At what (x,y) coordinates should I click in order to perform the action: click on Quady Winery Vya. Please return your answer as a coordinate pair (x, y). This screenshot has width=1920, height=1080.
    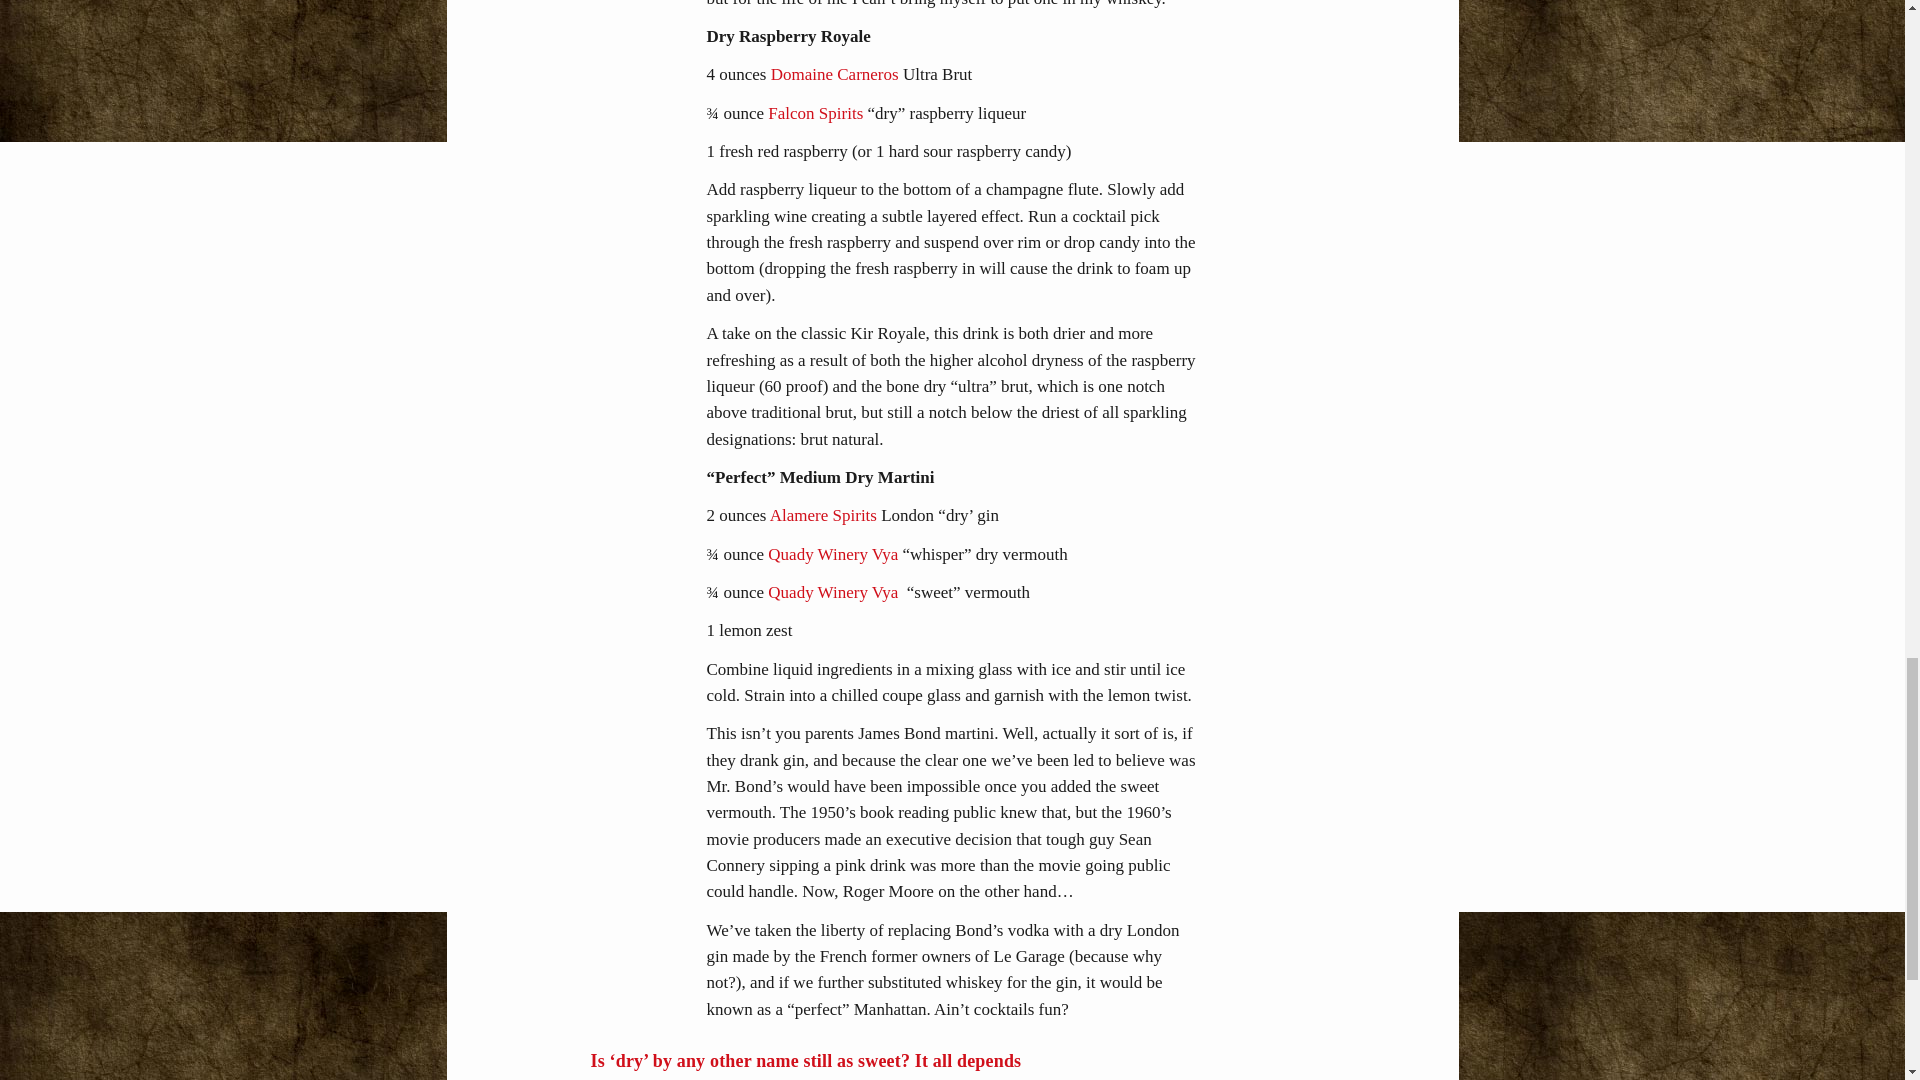
    Looking at the image, I should click on (835, 554).